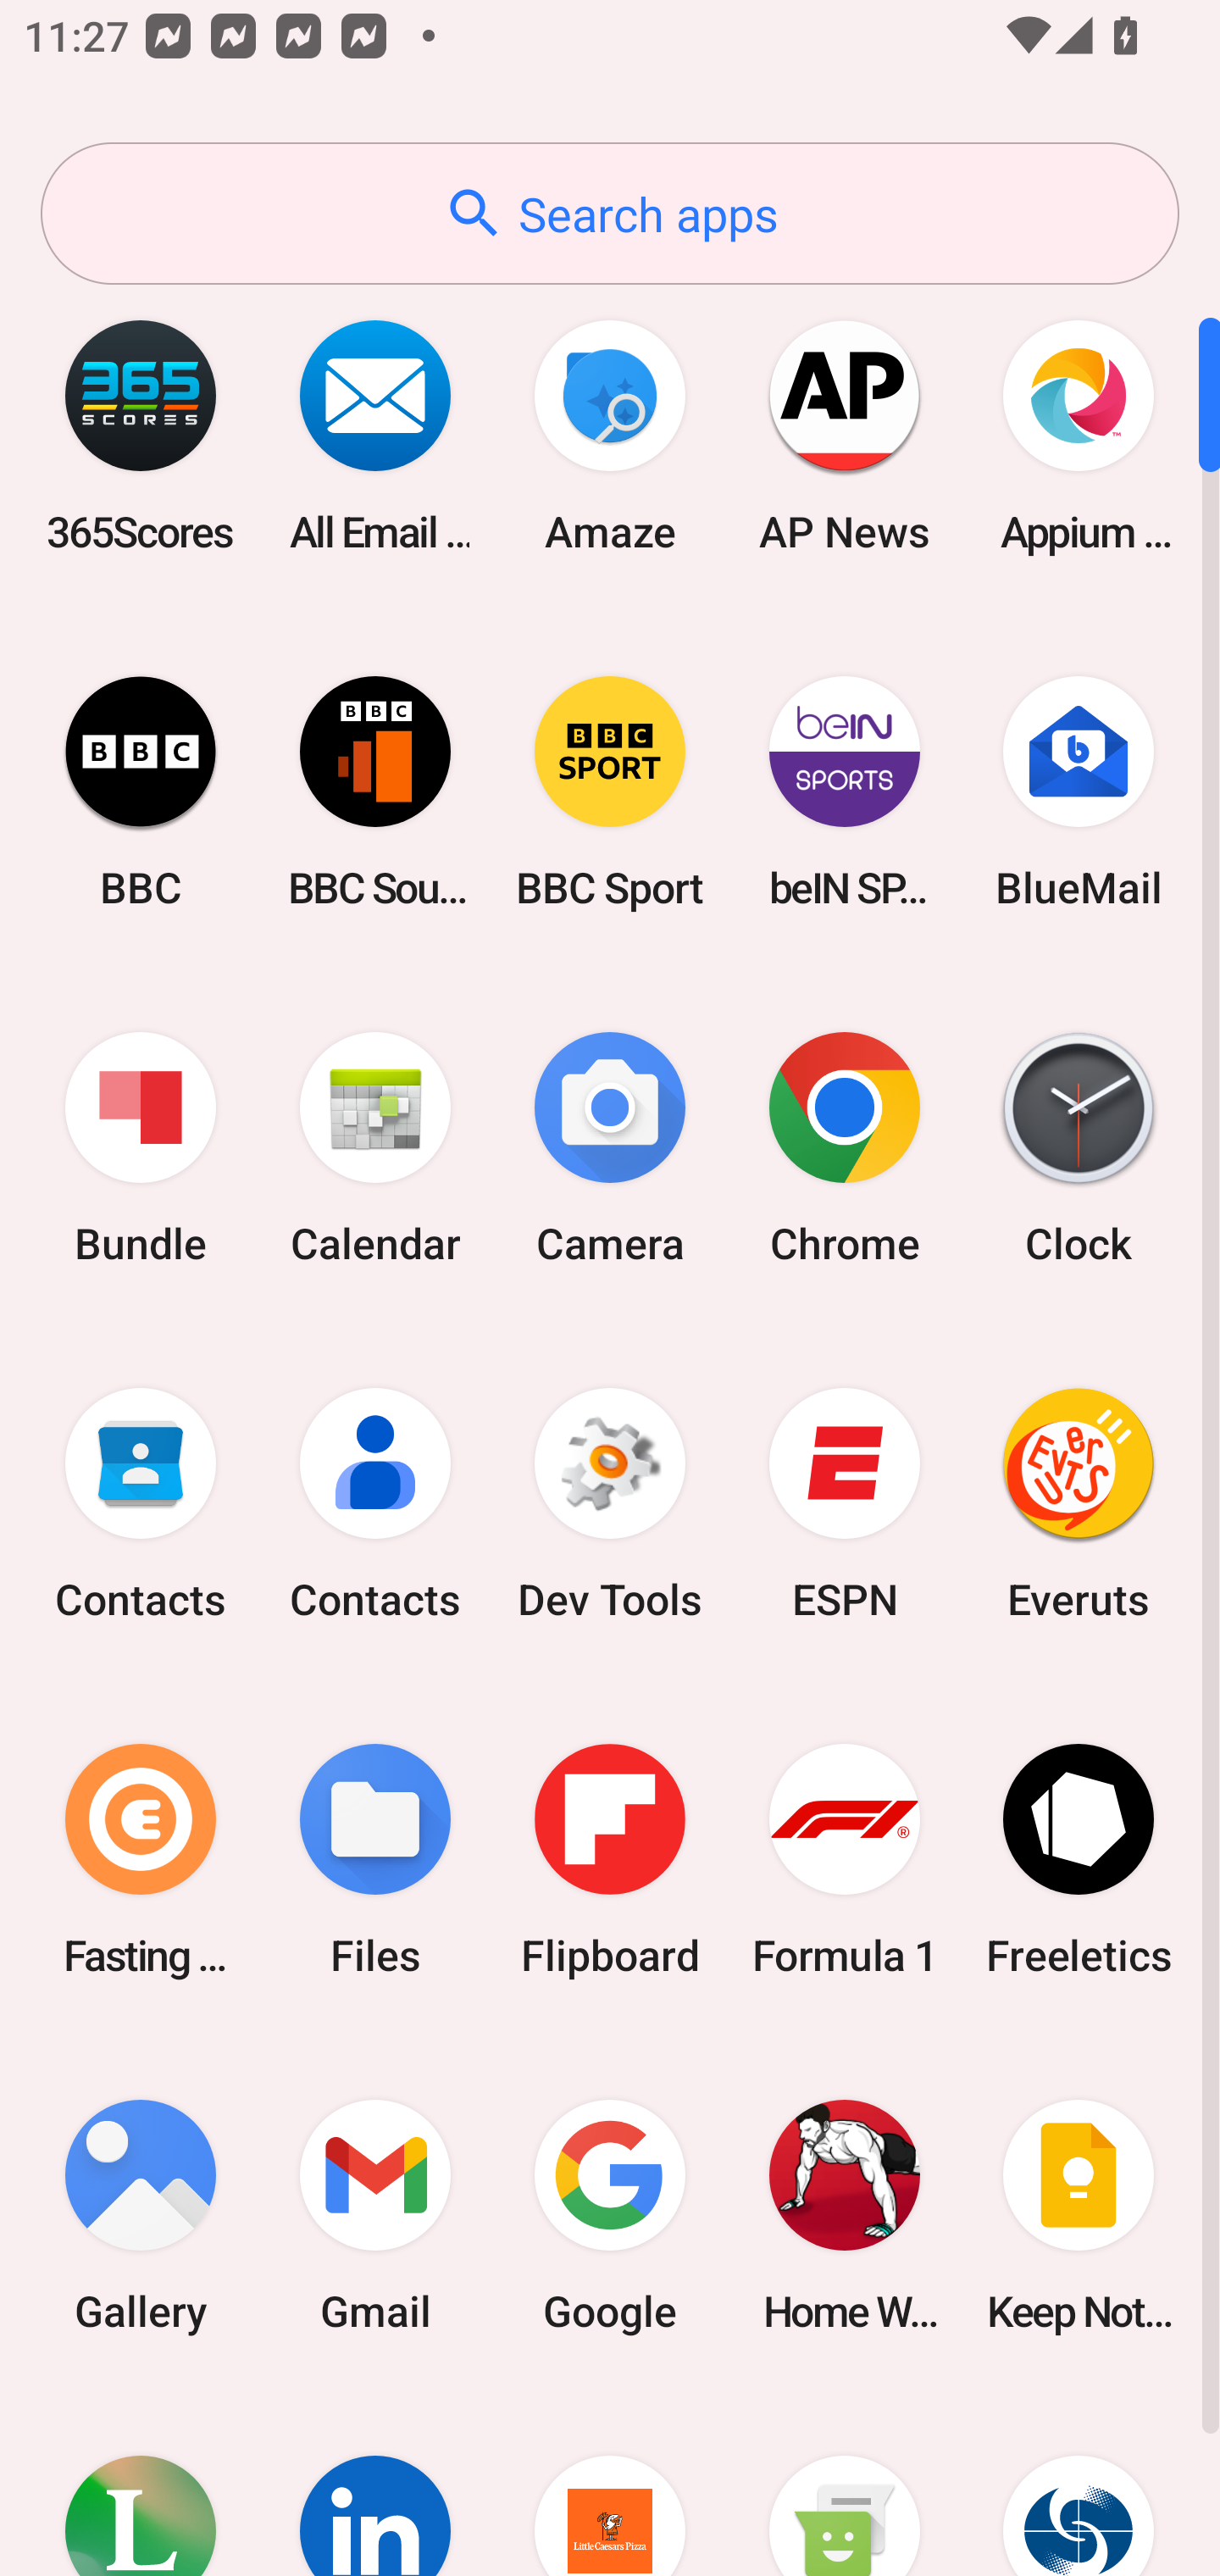 This screenshot has height=2576, width=1220. Describe the element at coordinates (844, 2215) in the screenshot. I see `Home Workout` at that location.